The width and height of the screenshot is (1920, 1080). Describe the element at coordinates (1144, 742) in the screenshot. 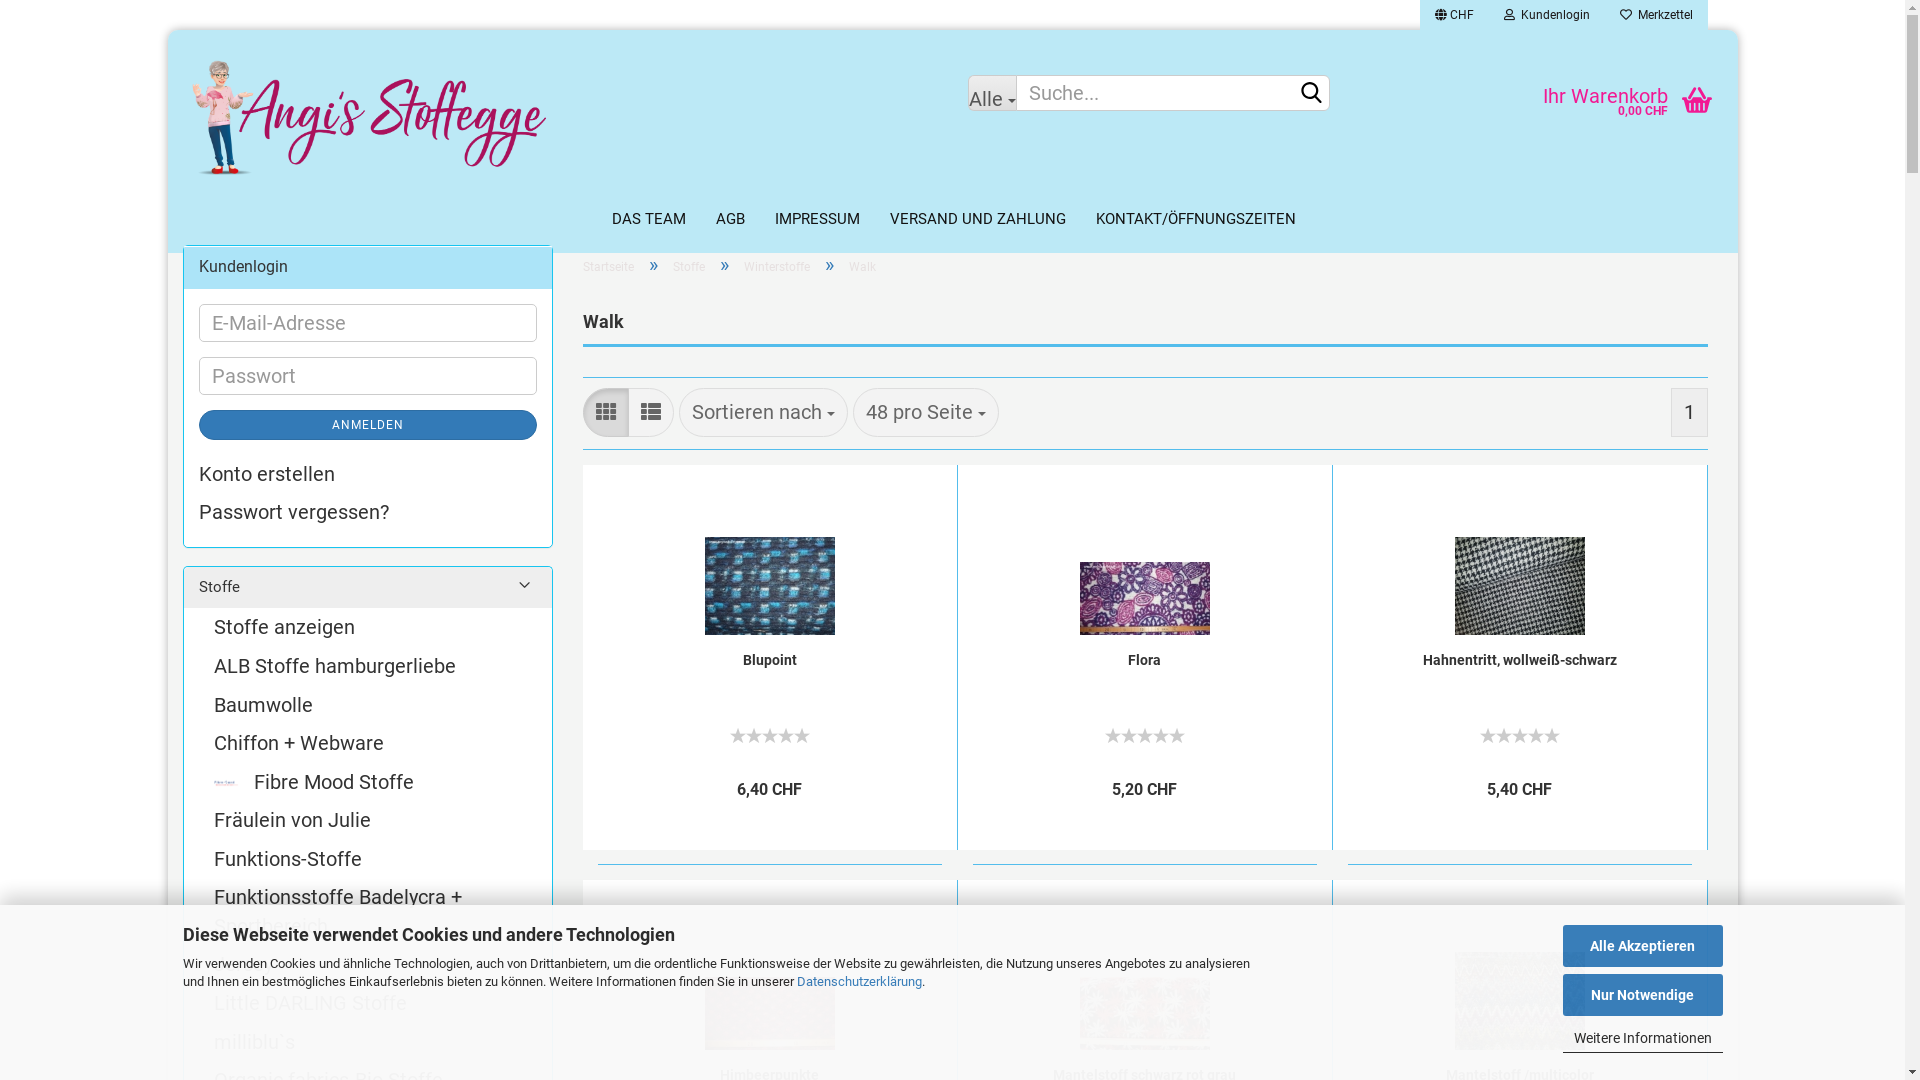

I see `Flora` at that location.